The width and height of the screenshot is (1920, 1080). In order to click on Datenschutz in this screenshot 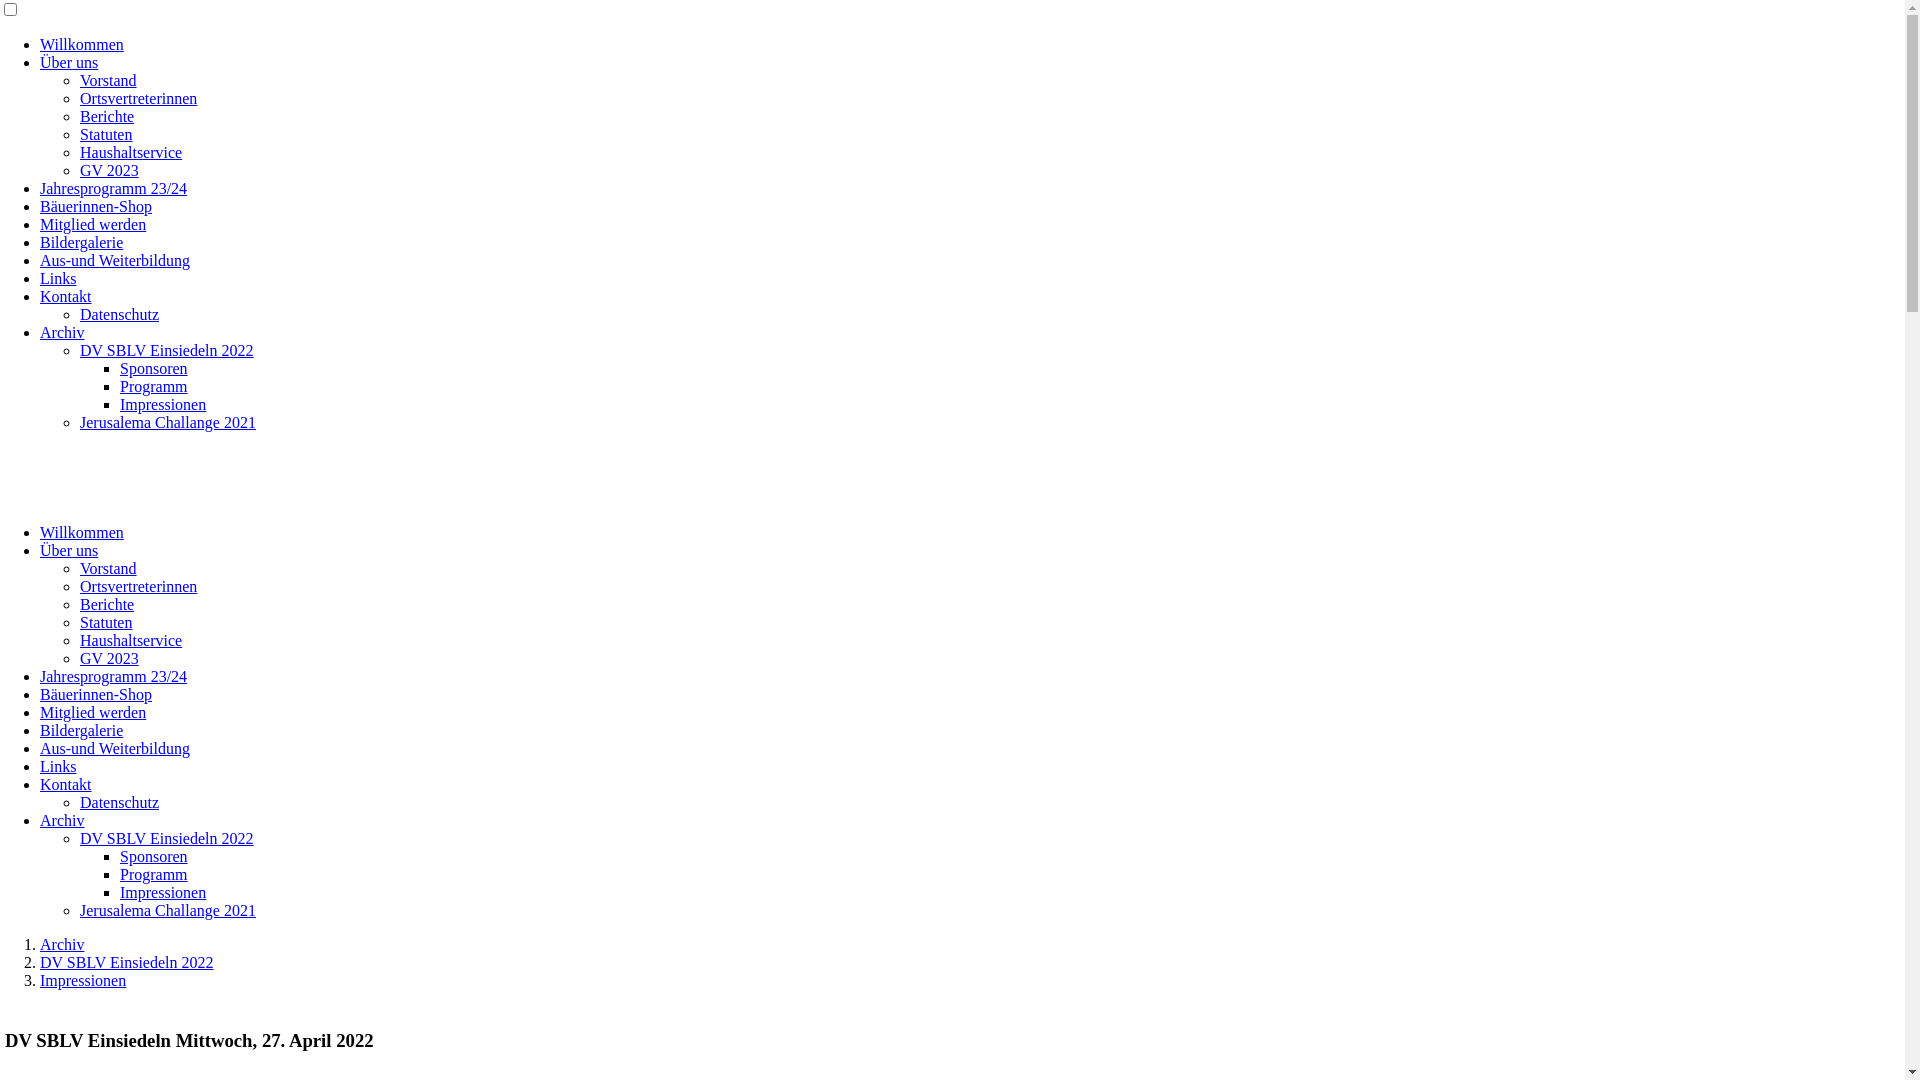, I will do `click(120, 802)`.